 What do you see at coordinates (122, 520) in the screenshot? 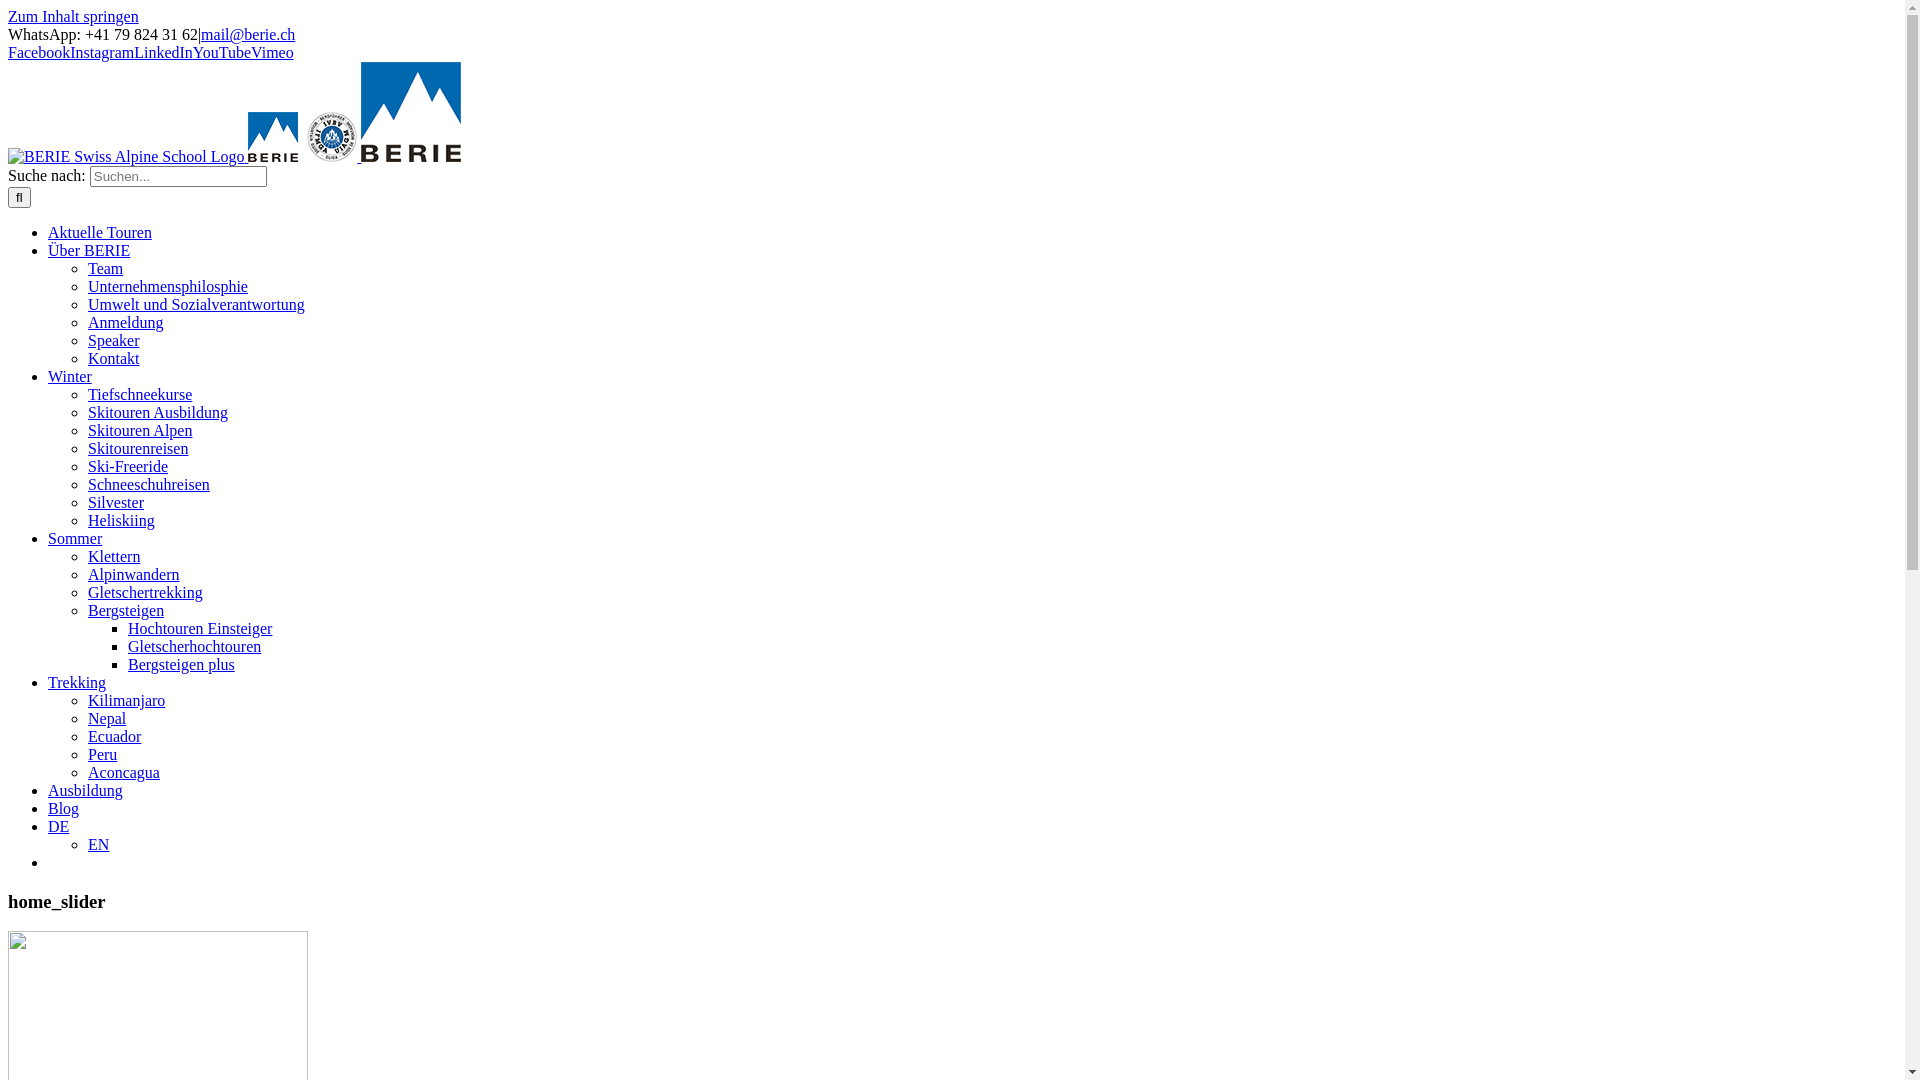
I see `Heliskiing` at bounding box center [122, 520].